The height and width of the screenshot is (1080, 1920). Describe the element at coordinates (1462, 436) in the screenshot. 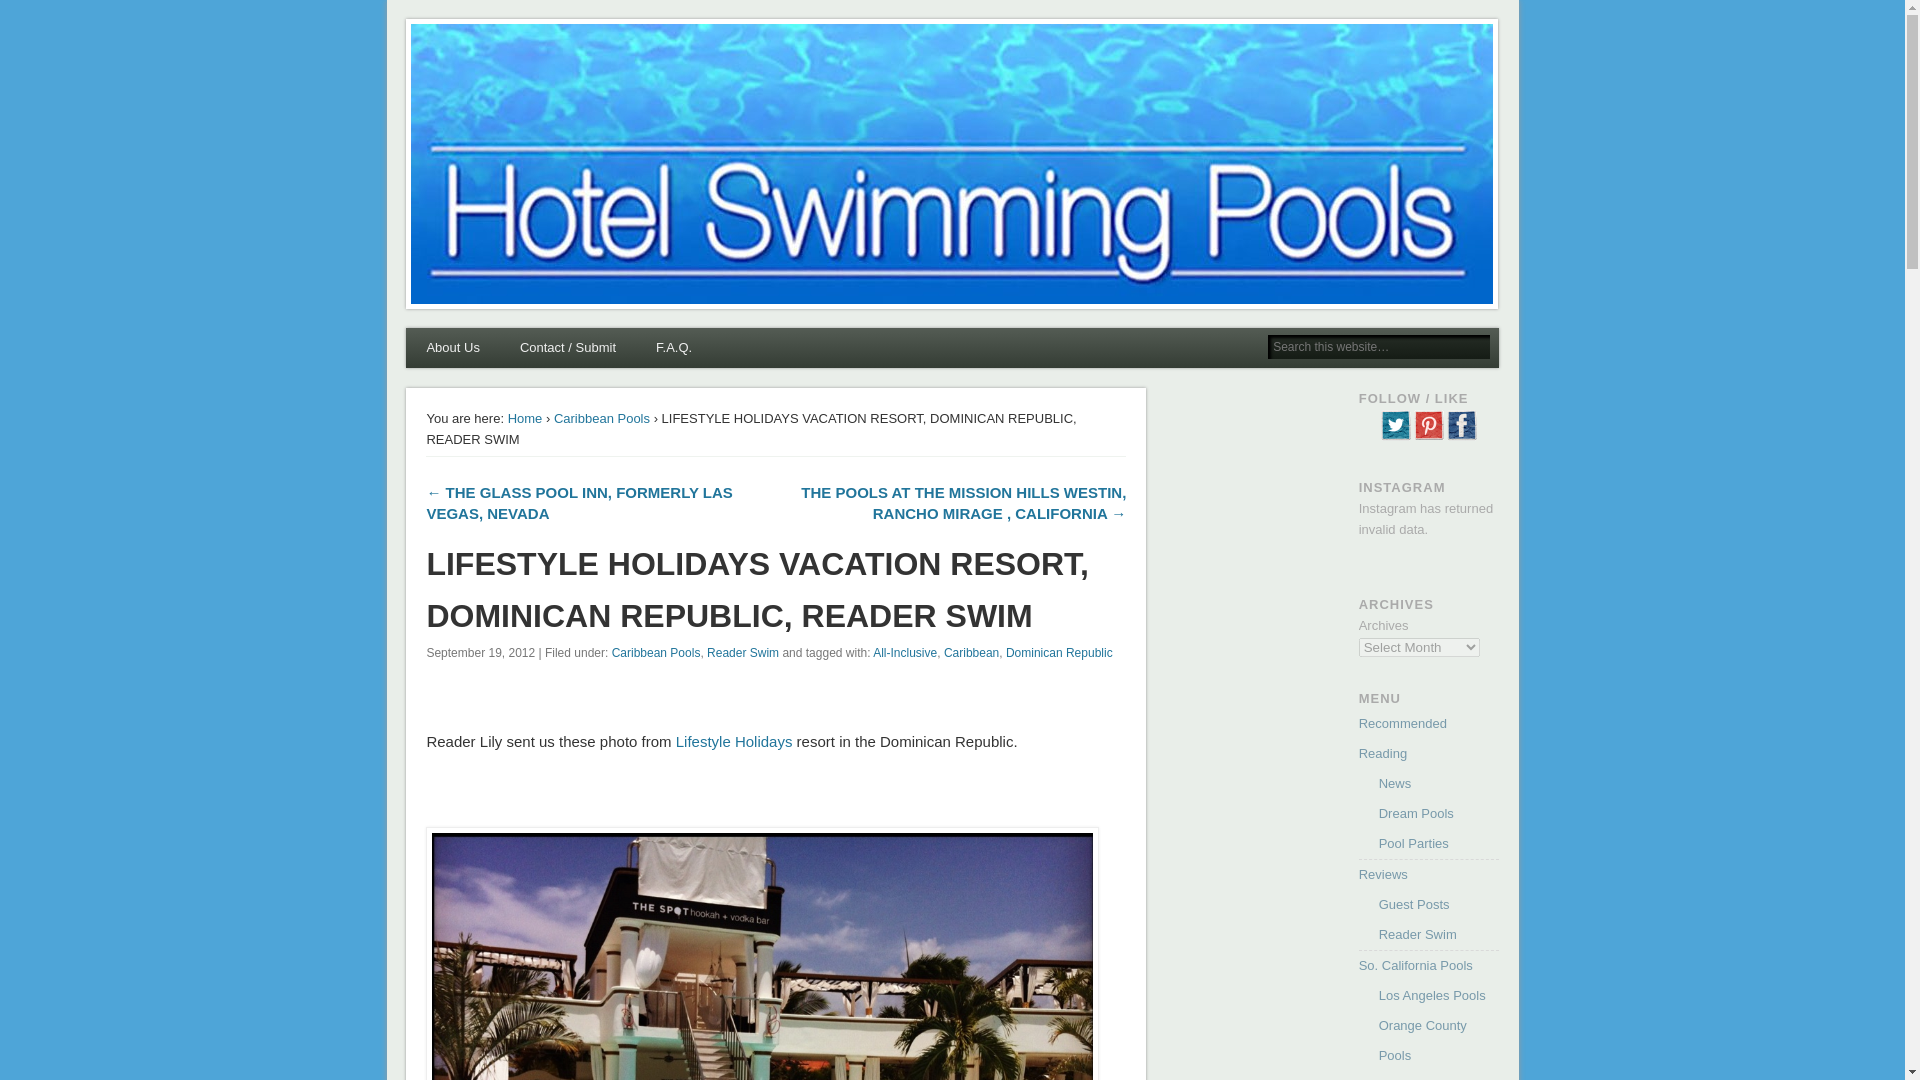

I see `Visit Us On Facebook` at that location.